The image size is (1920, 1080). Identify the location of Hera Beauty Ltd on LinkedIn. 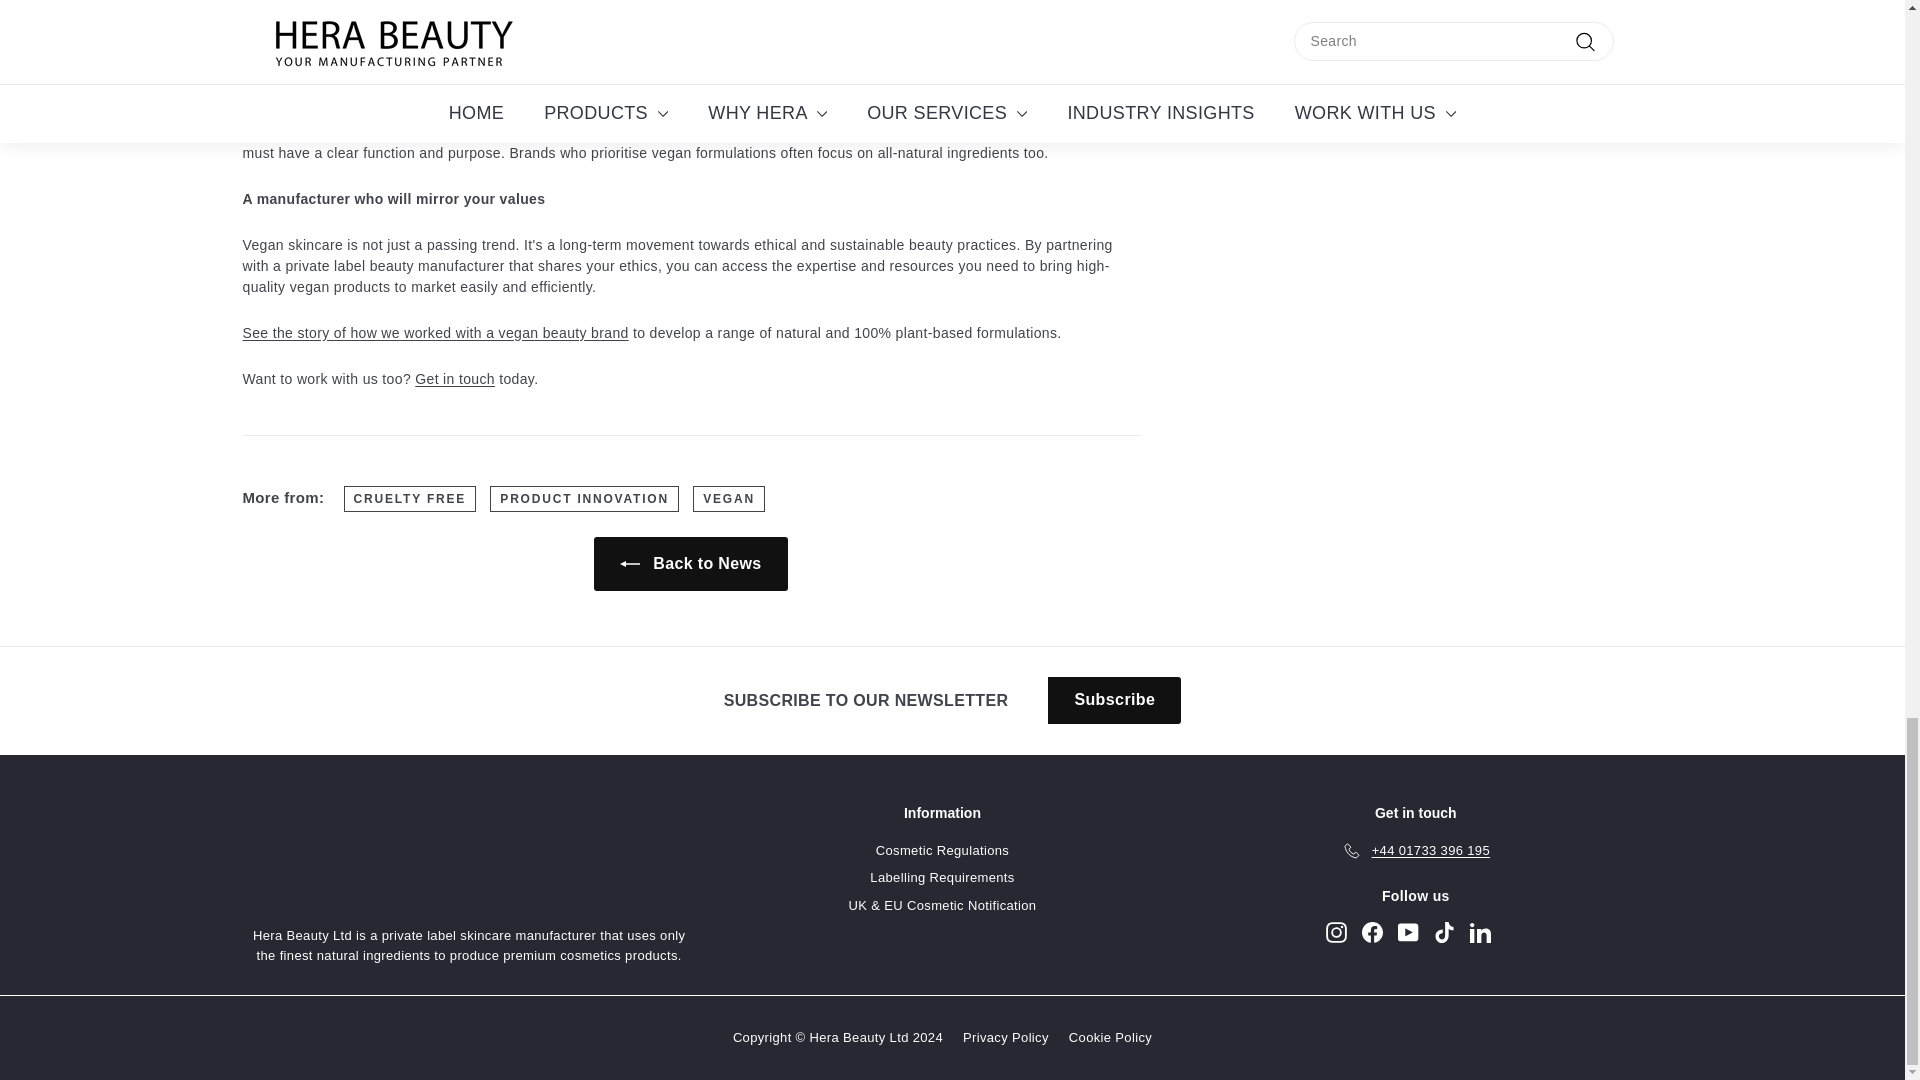
(1480, 932).